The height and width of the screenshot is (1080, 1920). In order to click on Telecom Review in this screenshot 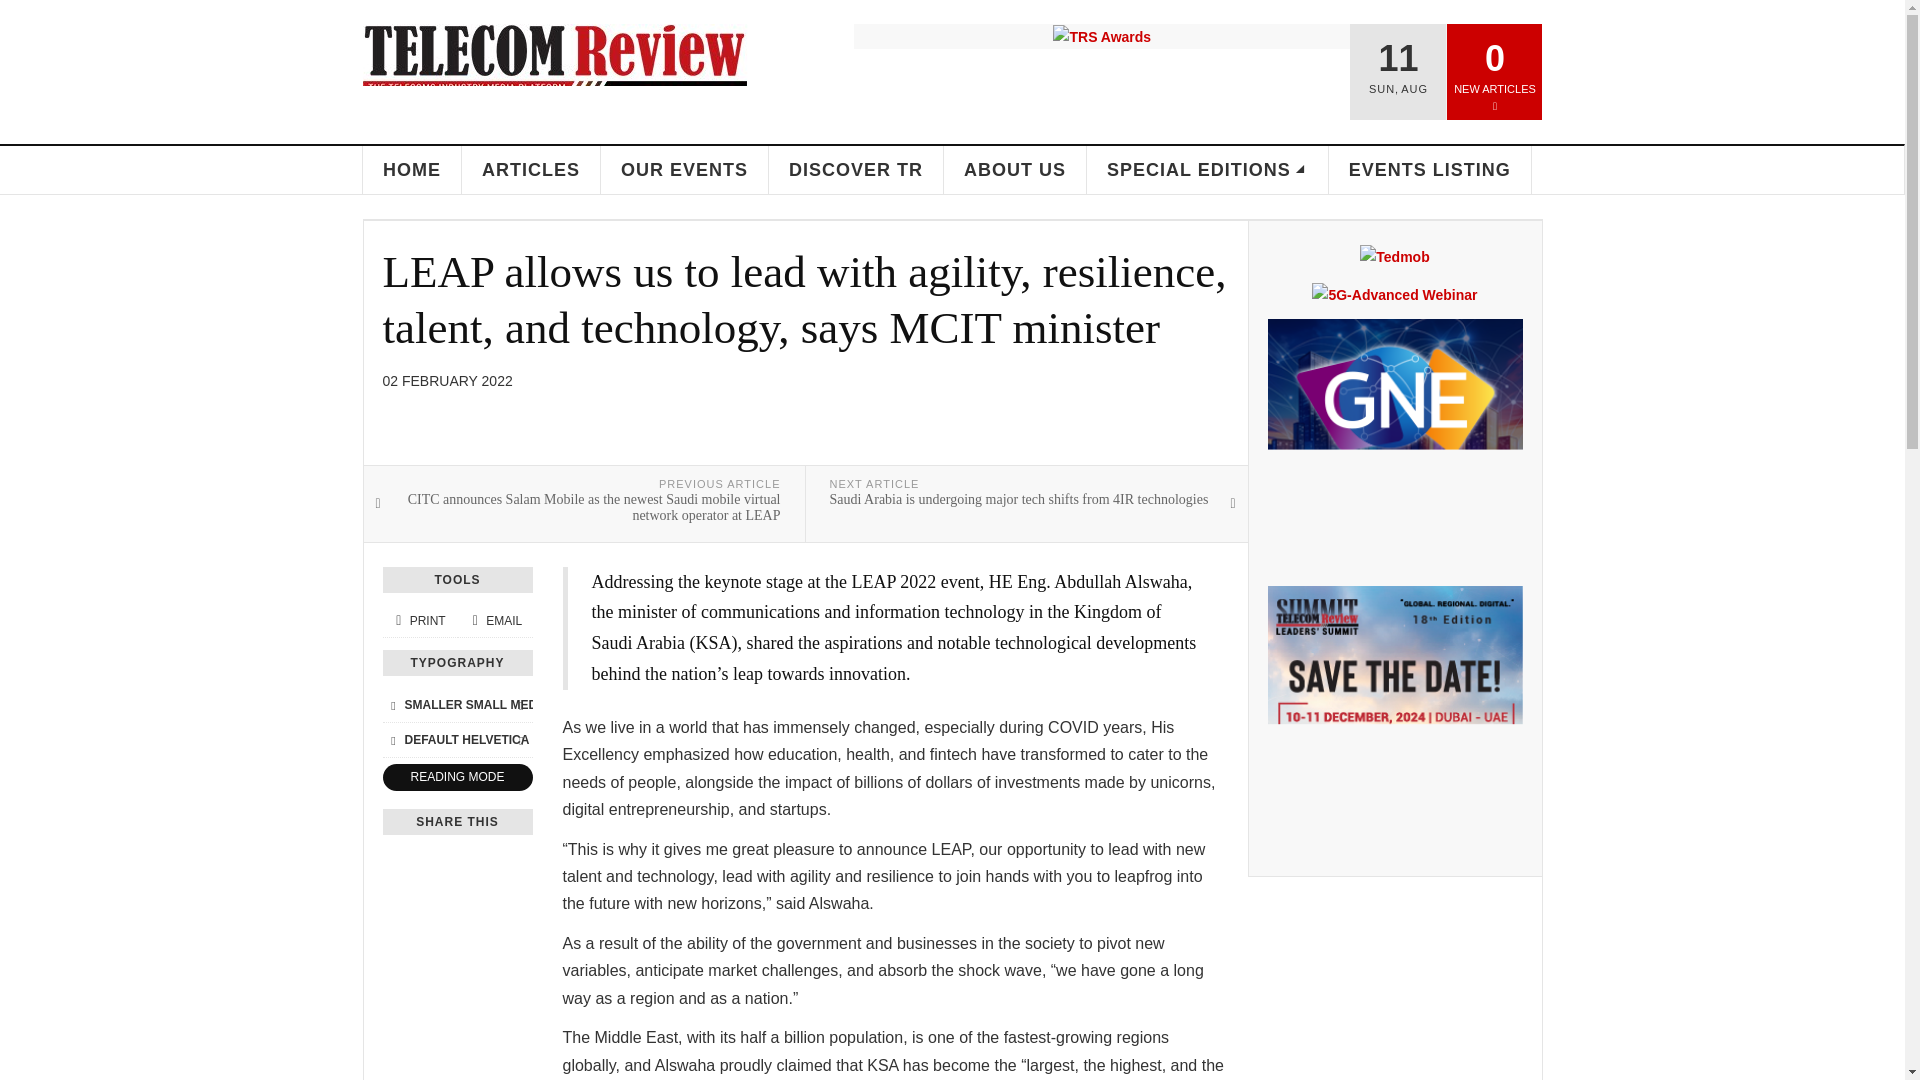, I will do `click(554, 71)`.